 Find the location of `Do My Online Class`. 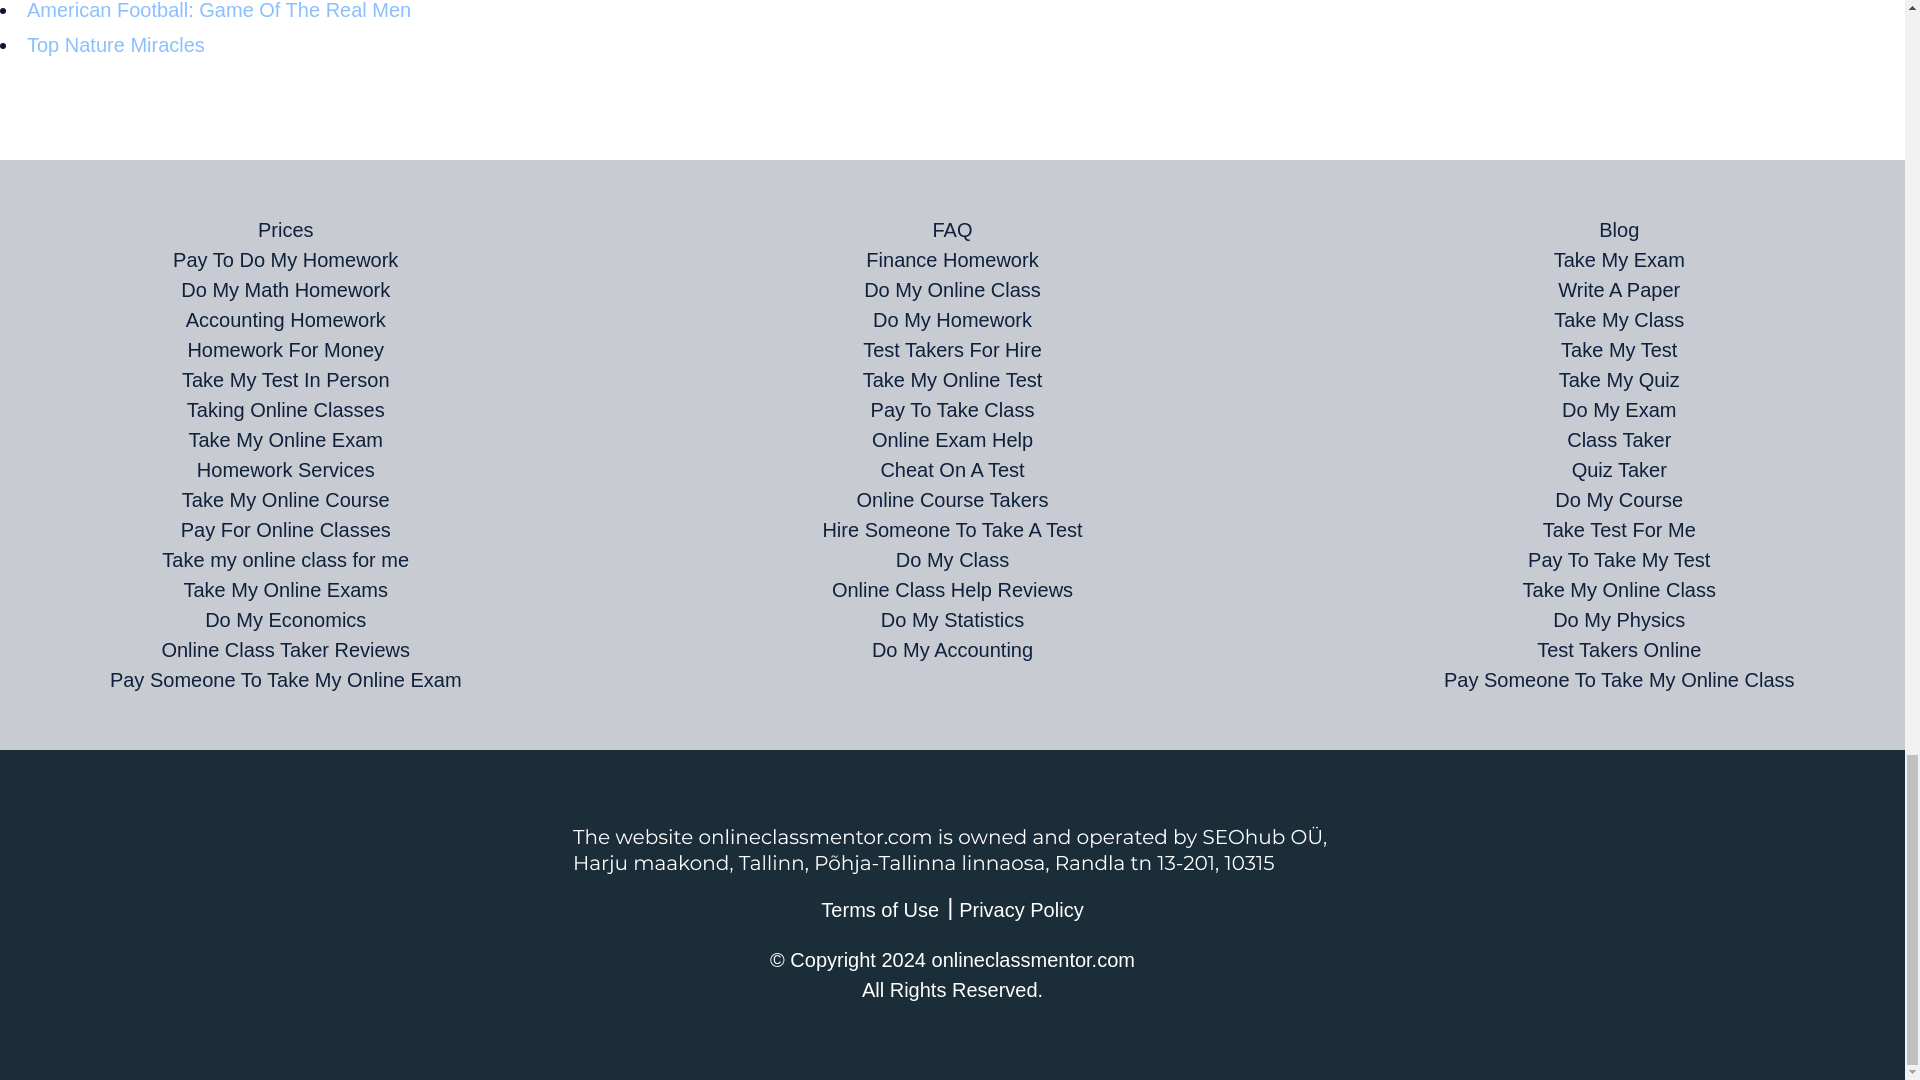

Do My Online Class is located at coordinates (952, 290).